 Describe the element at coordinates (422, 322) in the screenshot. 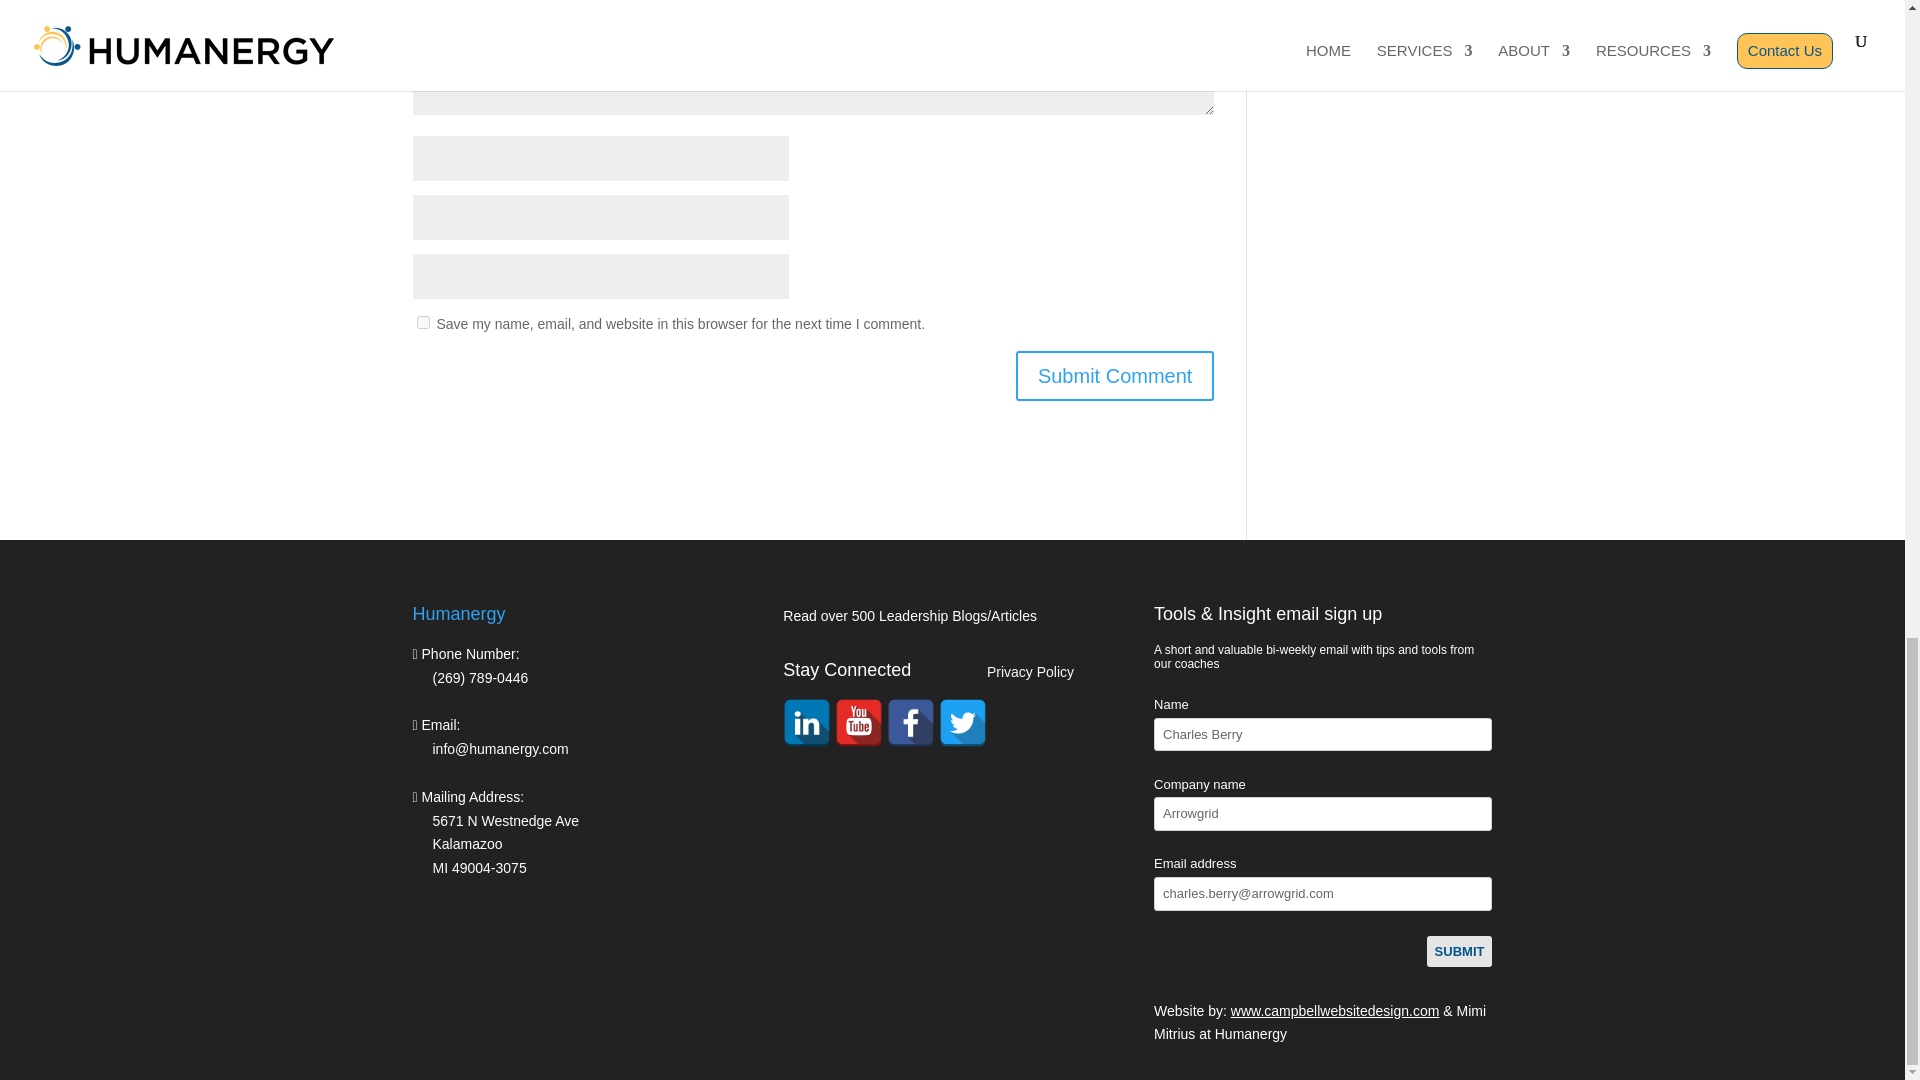

I see `yes` at that location.